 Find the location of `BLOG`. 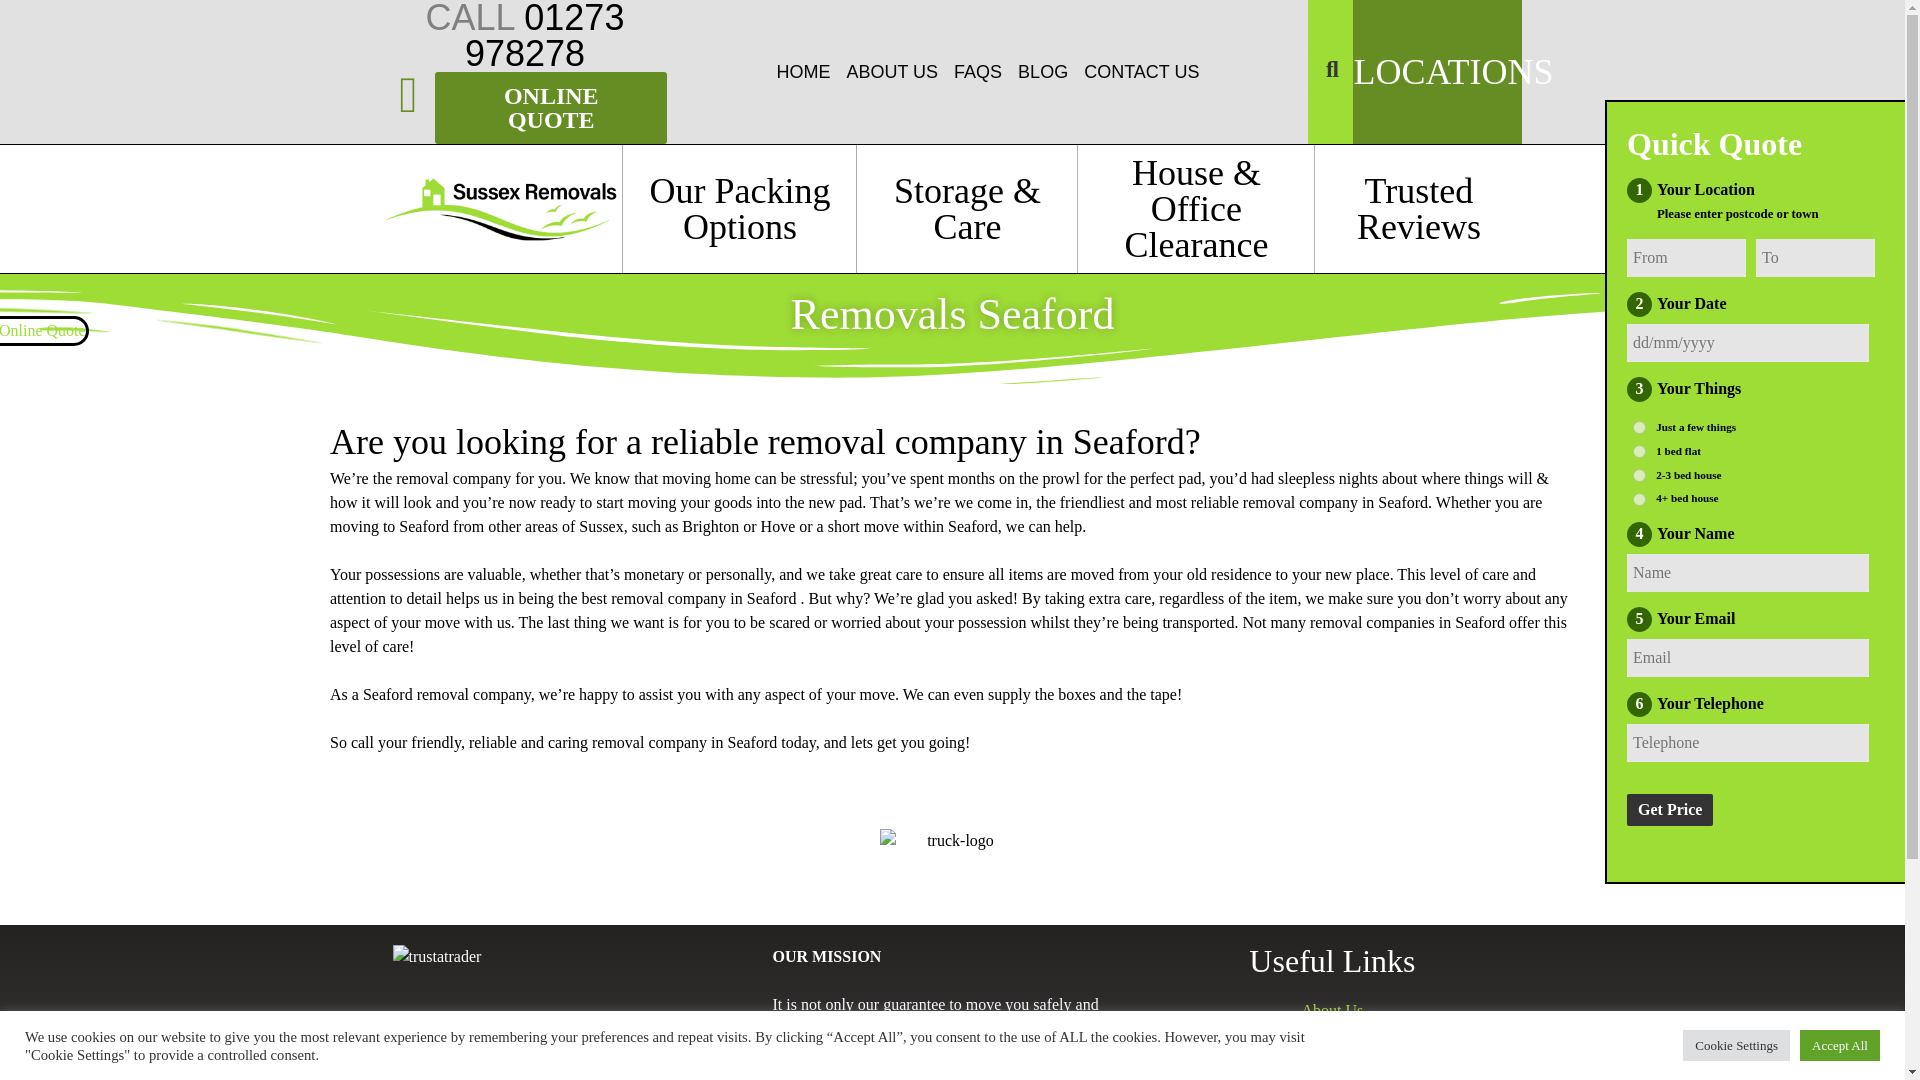

BLOG is located at coordinates (1042, 72).